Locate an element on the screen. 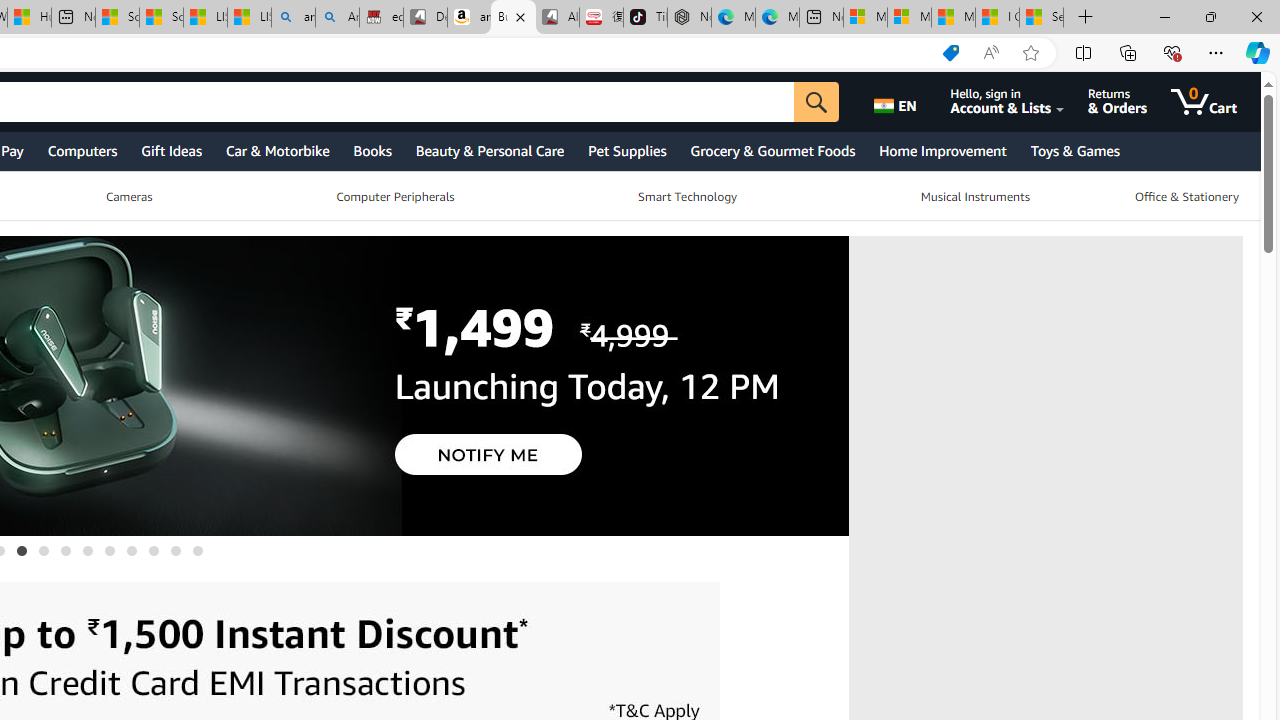 The height and width of the screenshot is (720, 1280). Returns & Orders is located at coordinates (1132, 102).